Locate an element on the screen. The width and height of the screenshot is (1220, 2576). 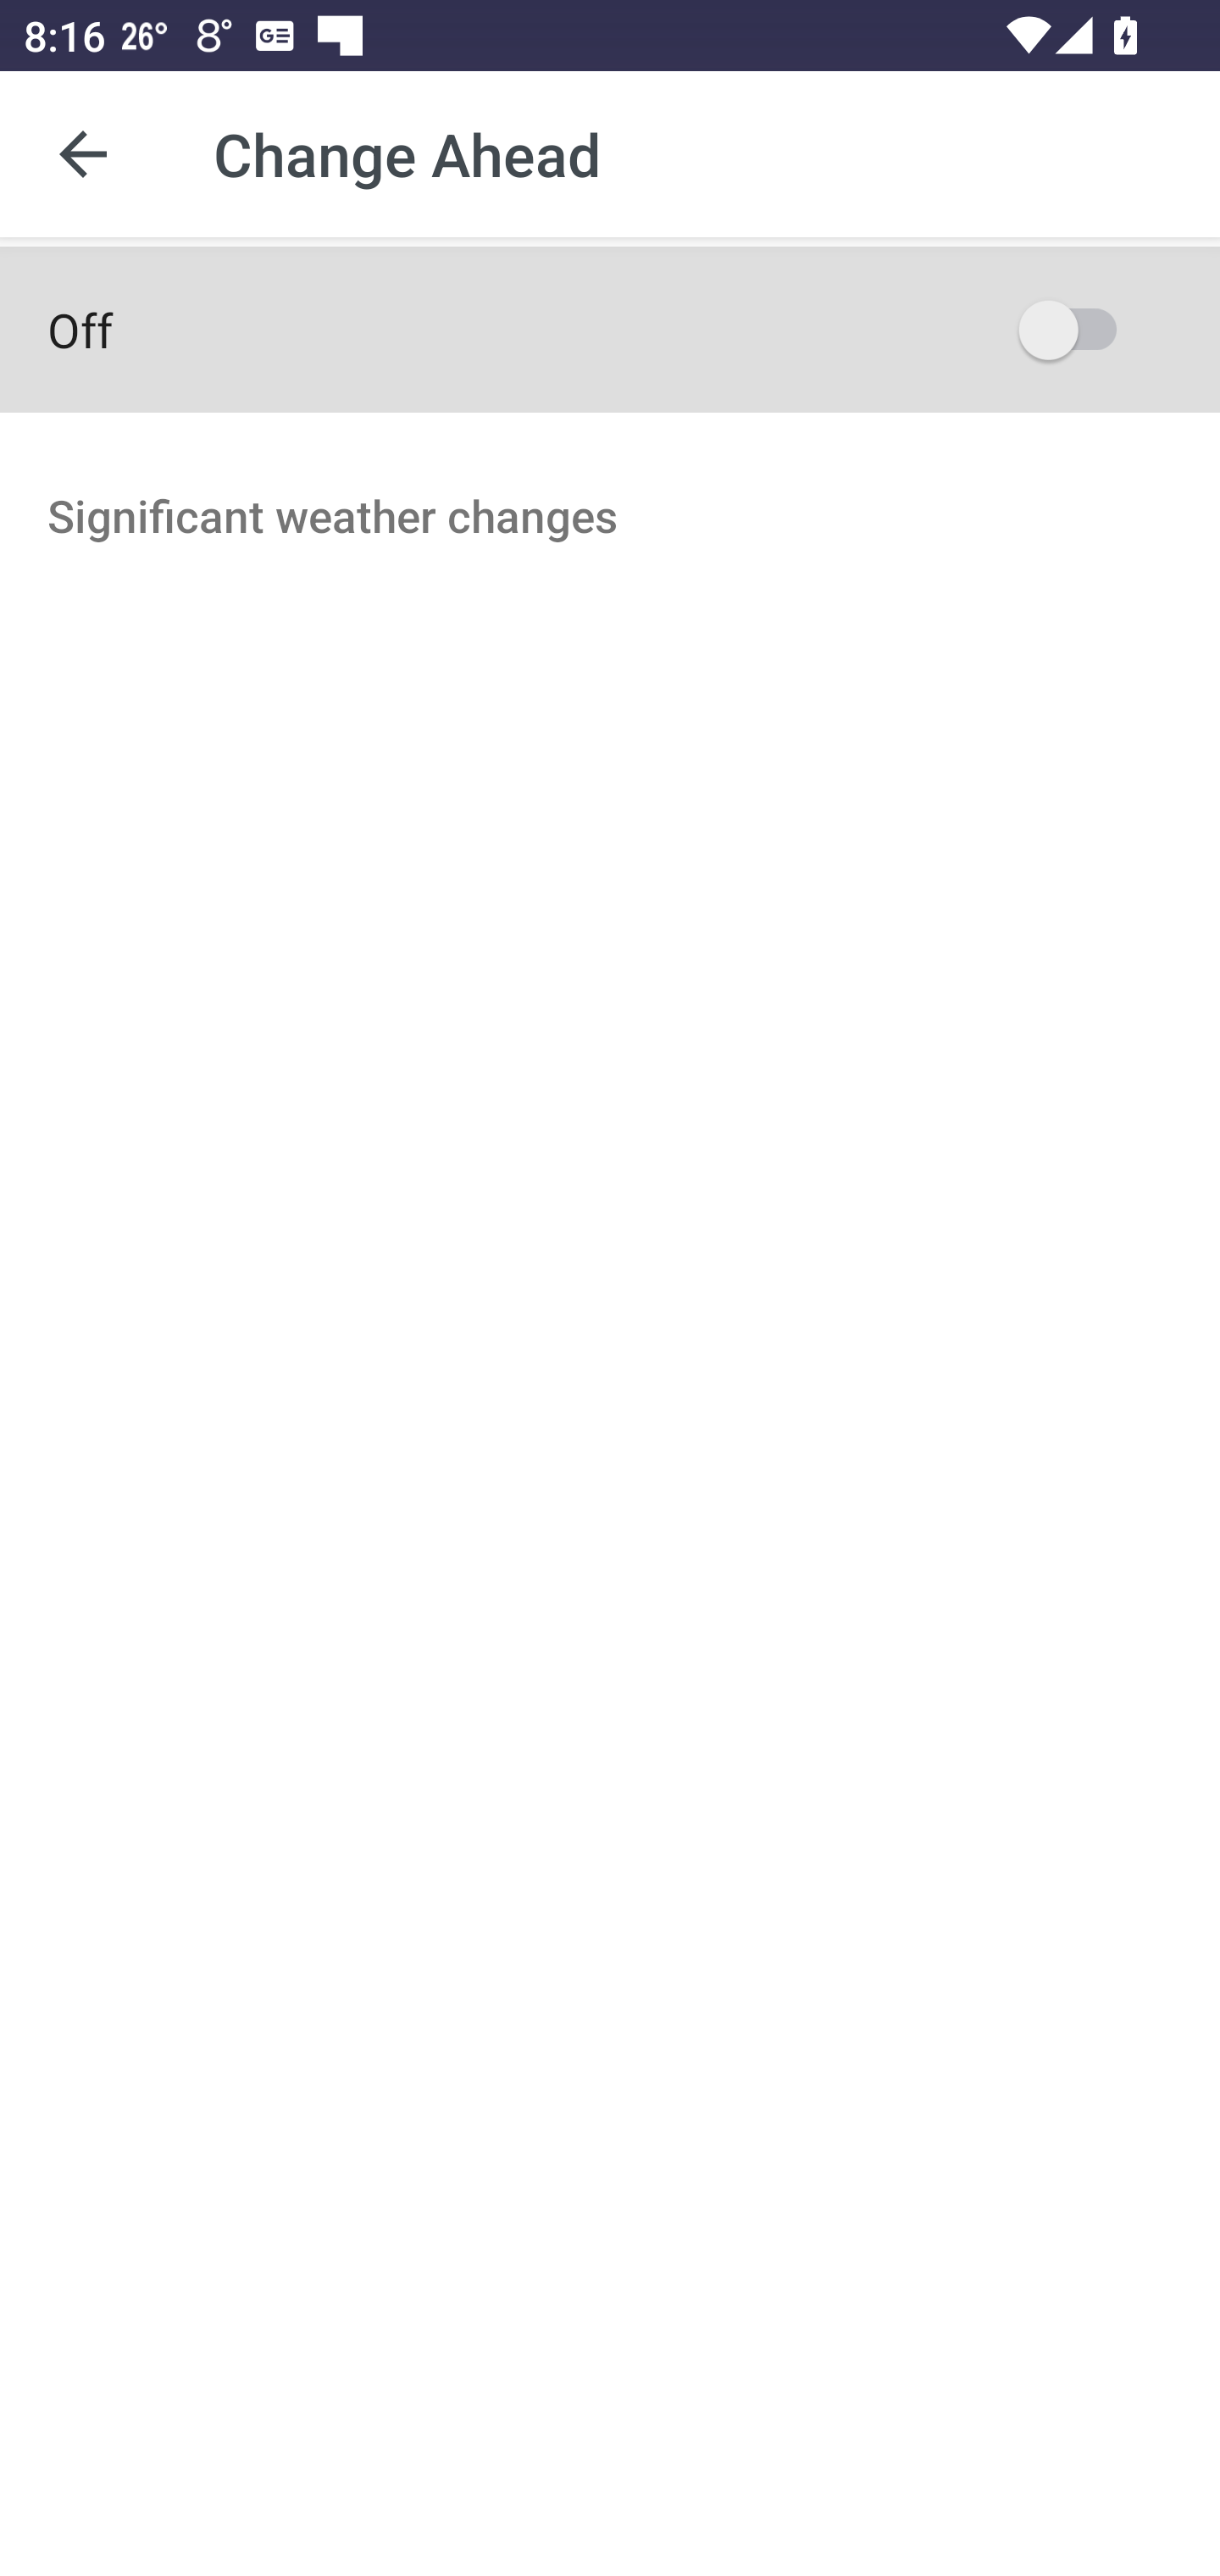
Off is located at coordinates (610, 329).